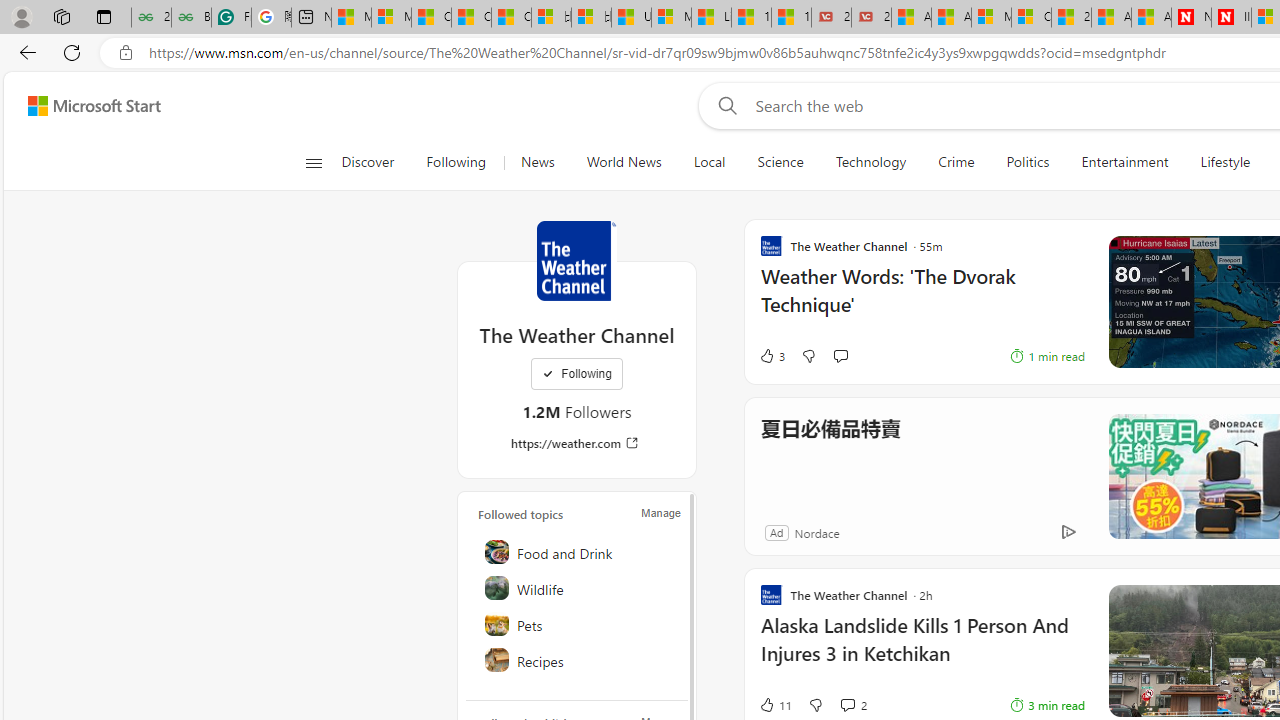  Describe the element at coordinates (576, 443) in the screenshot. I see `https://weather.com` at that location.